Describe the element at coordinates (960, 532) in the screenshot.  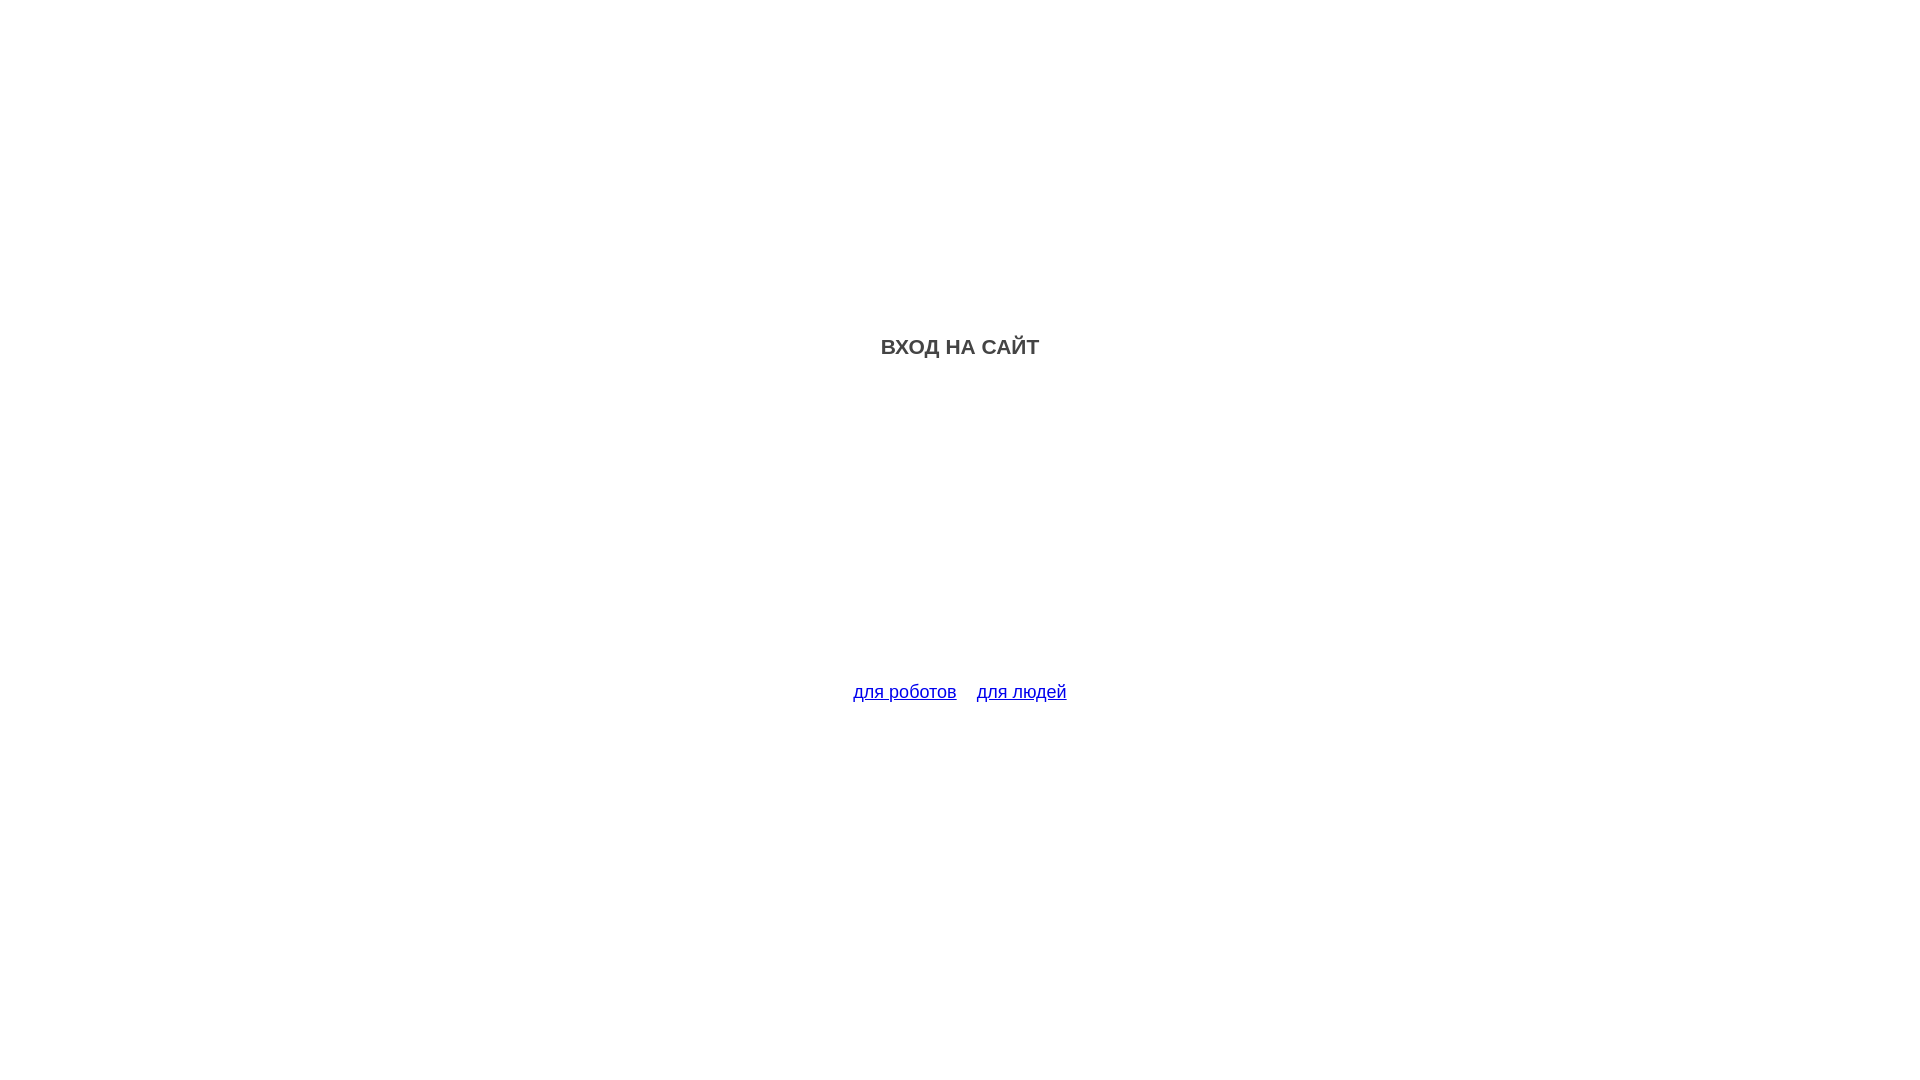
I see `Advertisement` at that location.